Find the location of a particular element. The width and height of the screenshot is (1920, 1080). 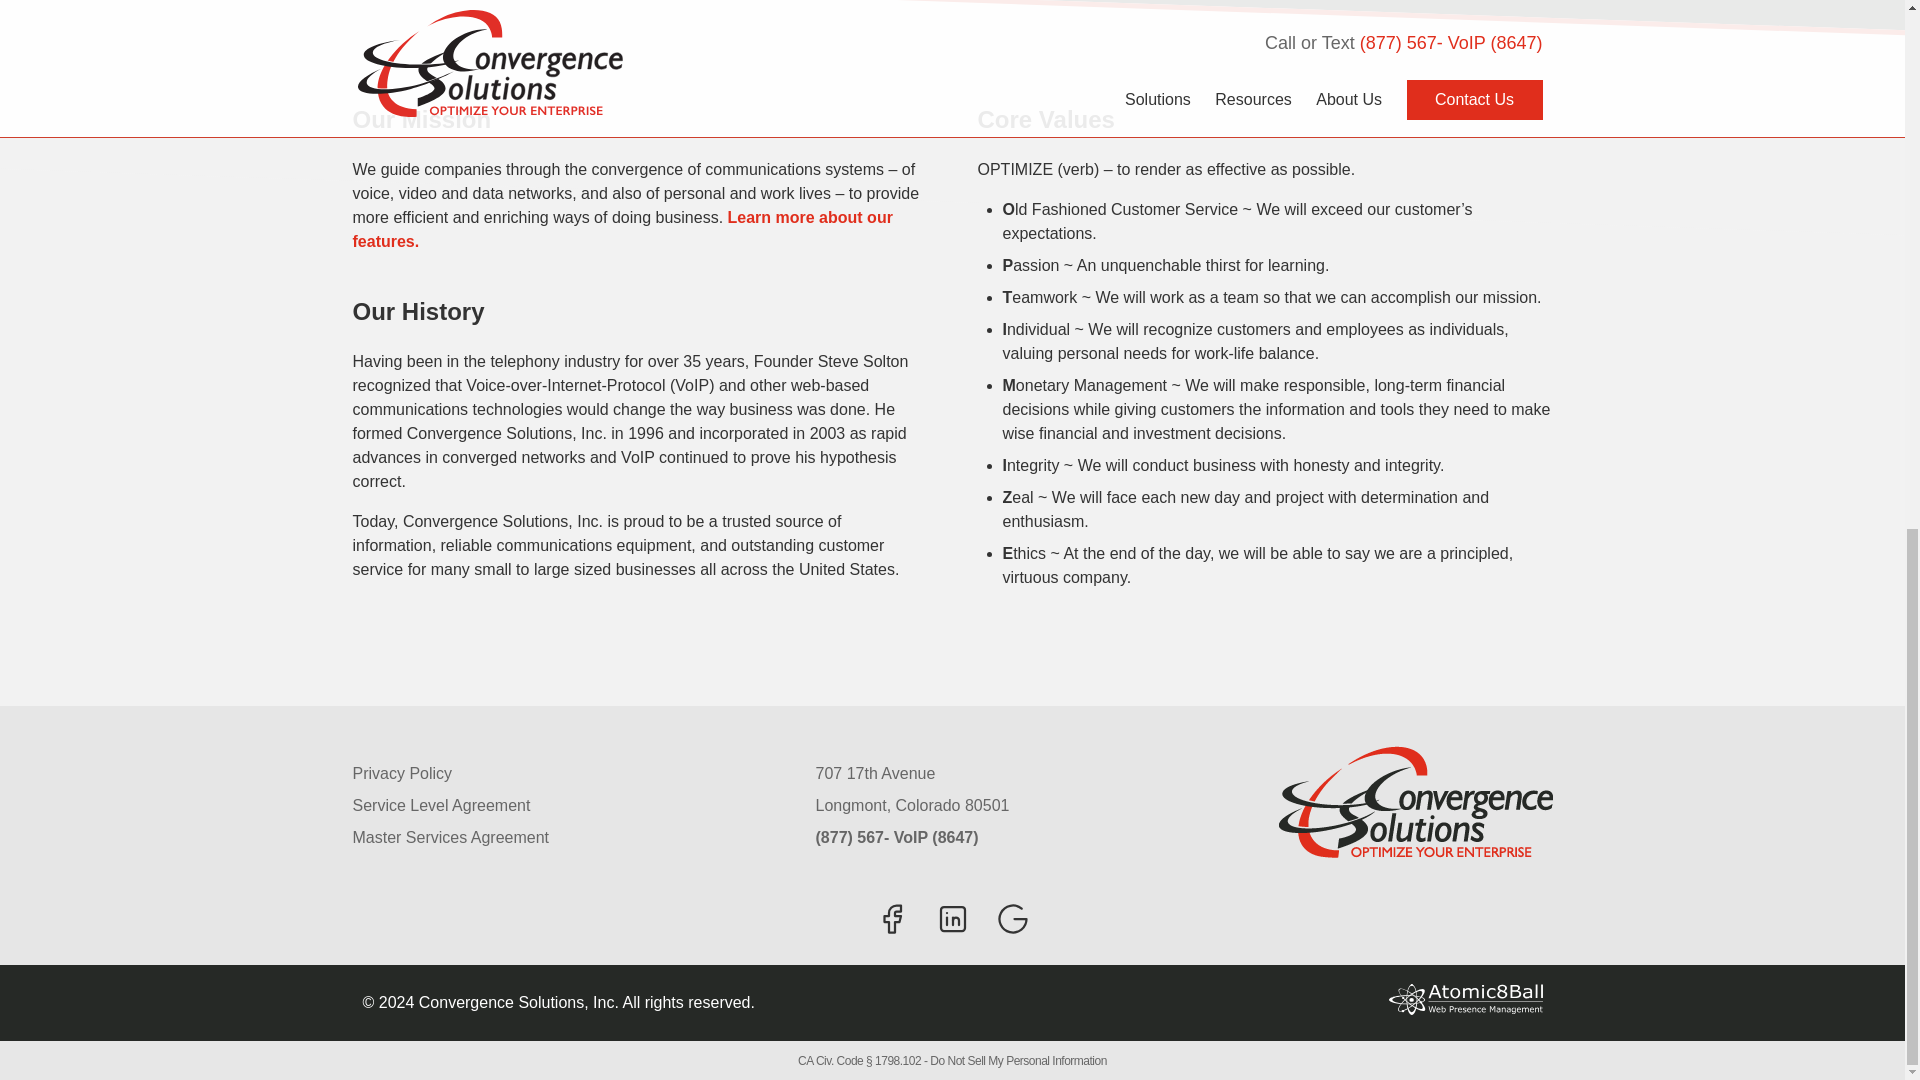

Learn more about our features. is located at coordinates (622, 229).